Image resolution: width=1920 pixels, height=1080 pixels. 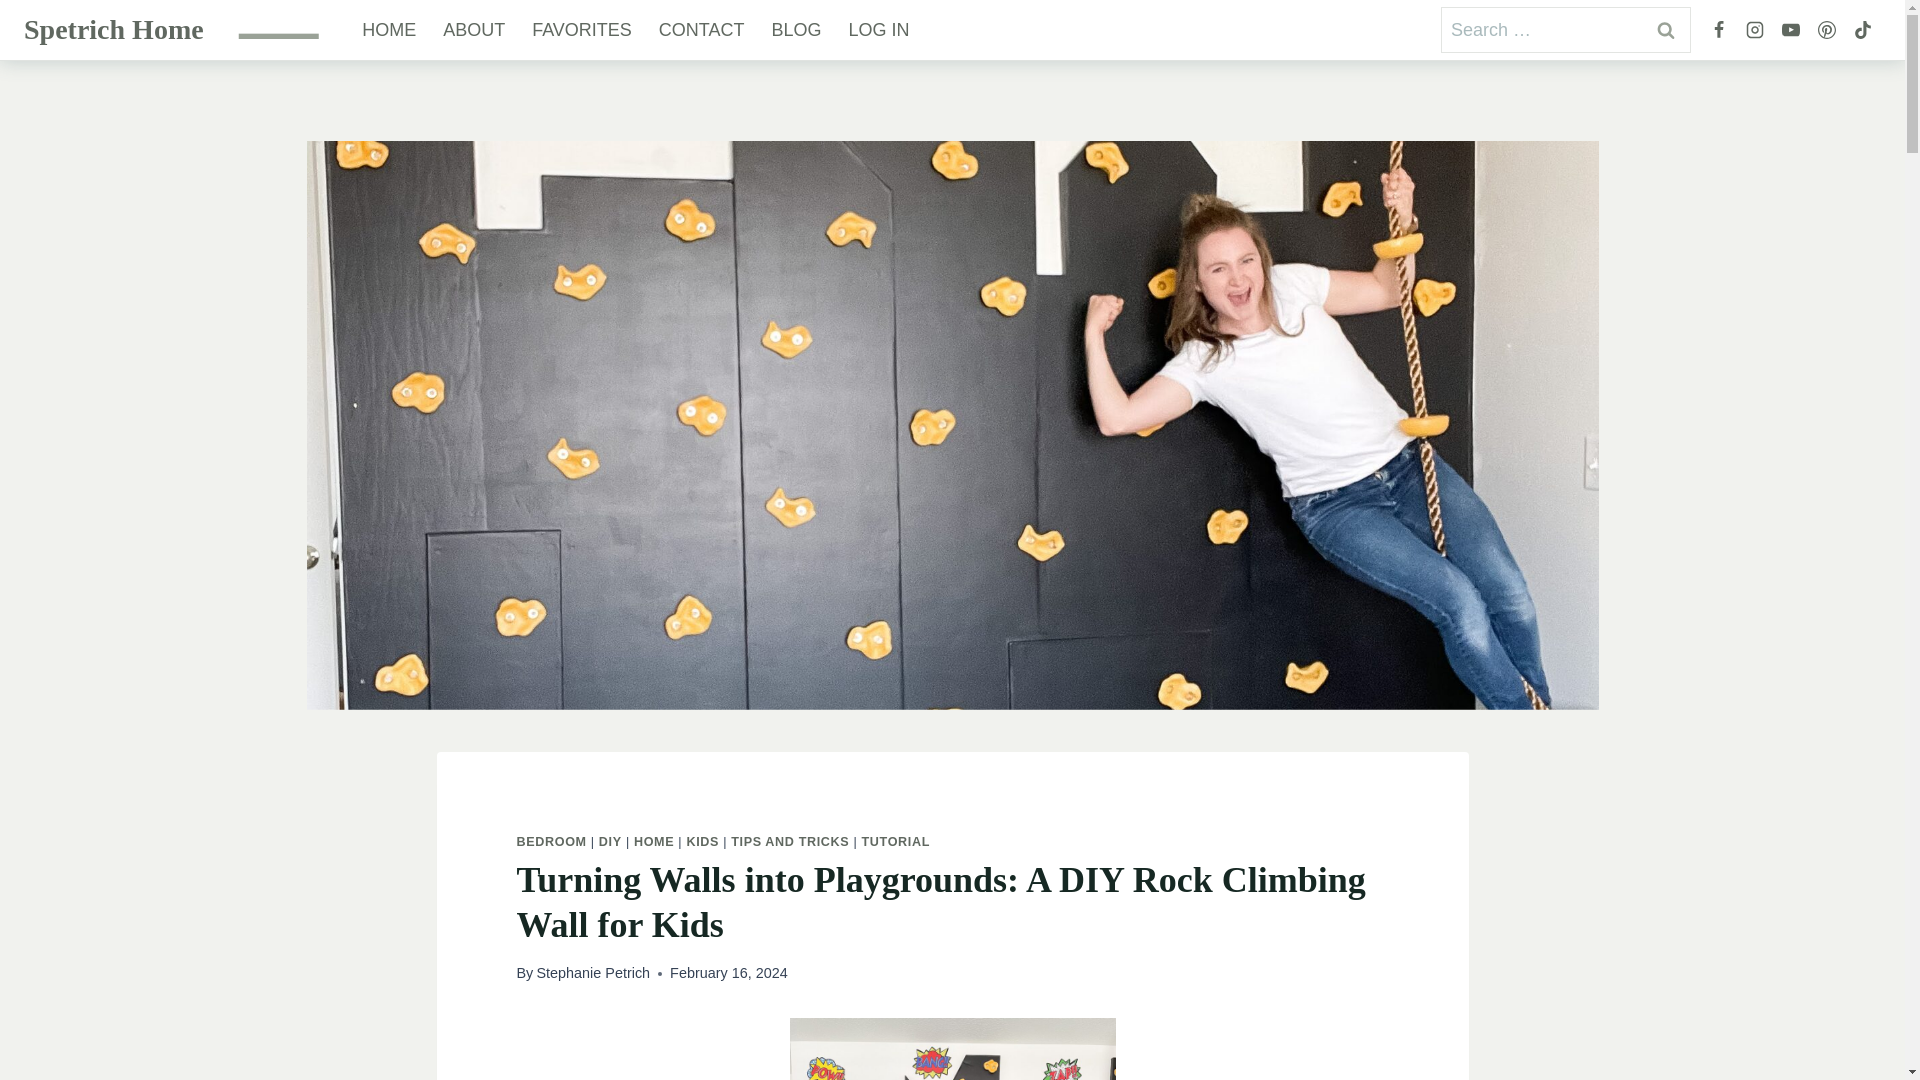 I want to click on LOG IN, so click(x=879, y=30).